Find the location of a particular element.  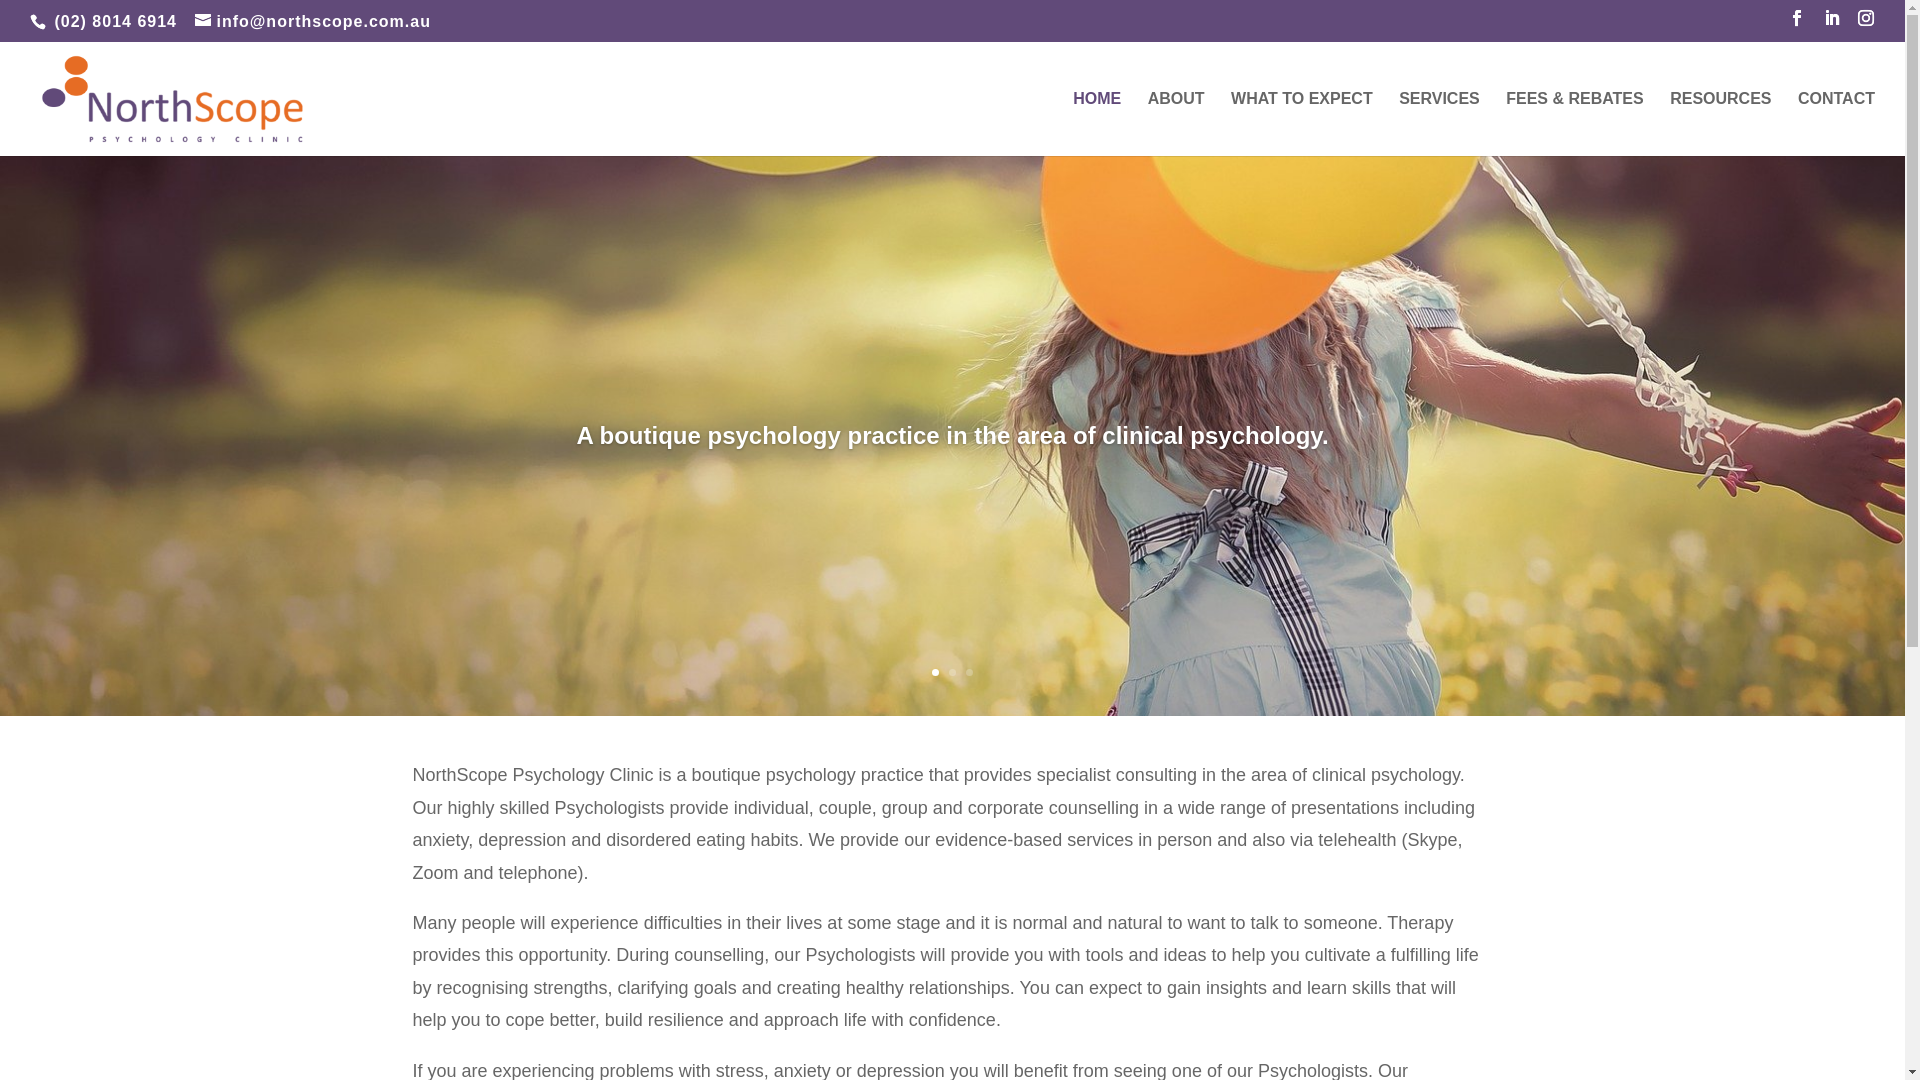

2 is located at coordinates (952, 672).